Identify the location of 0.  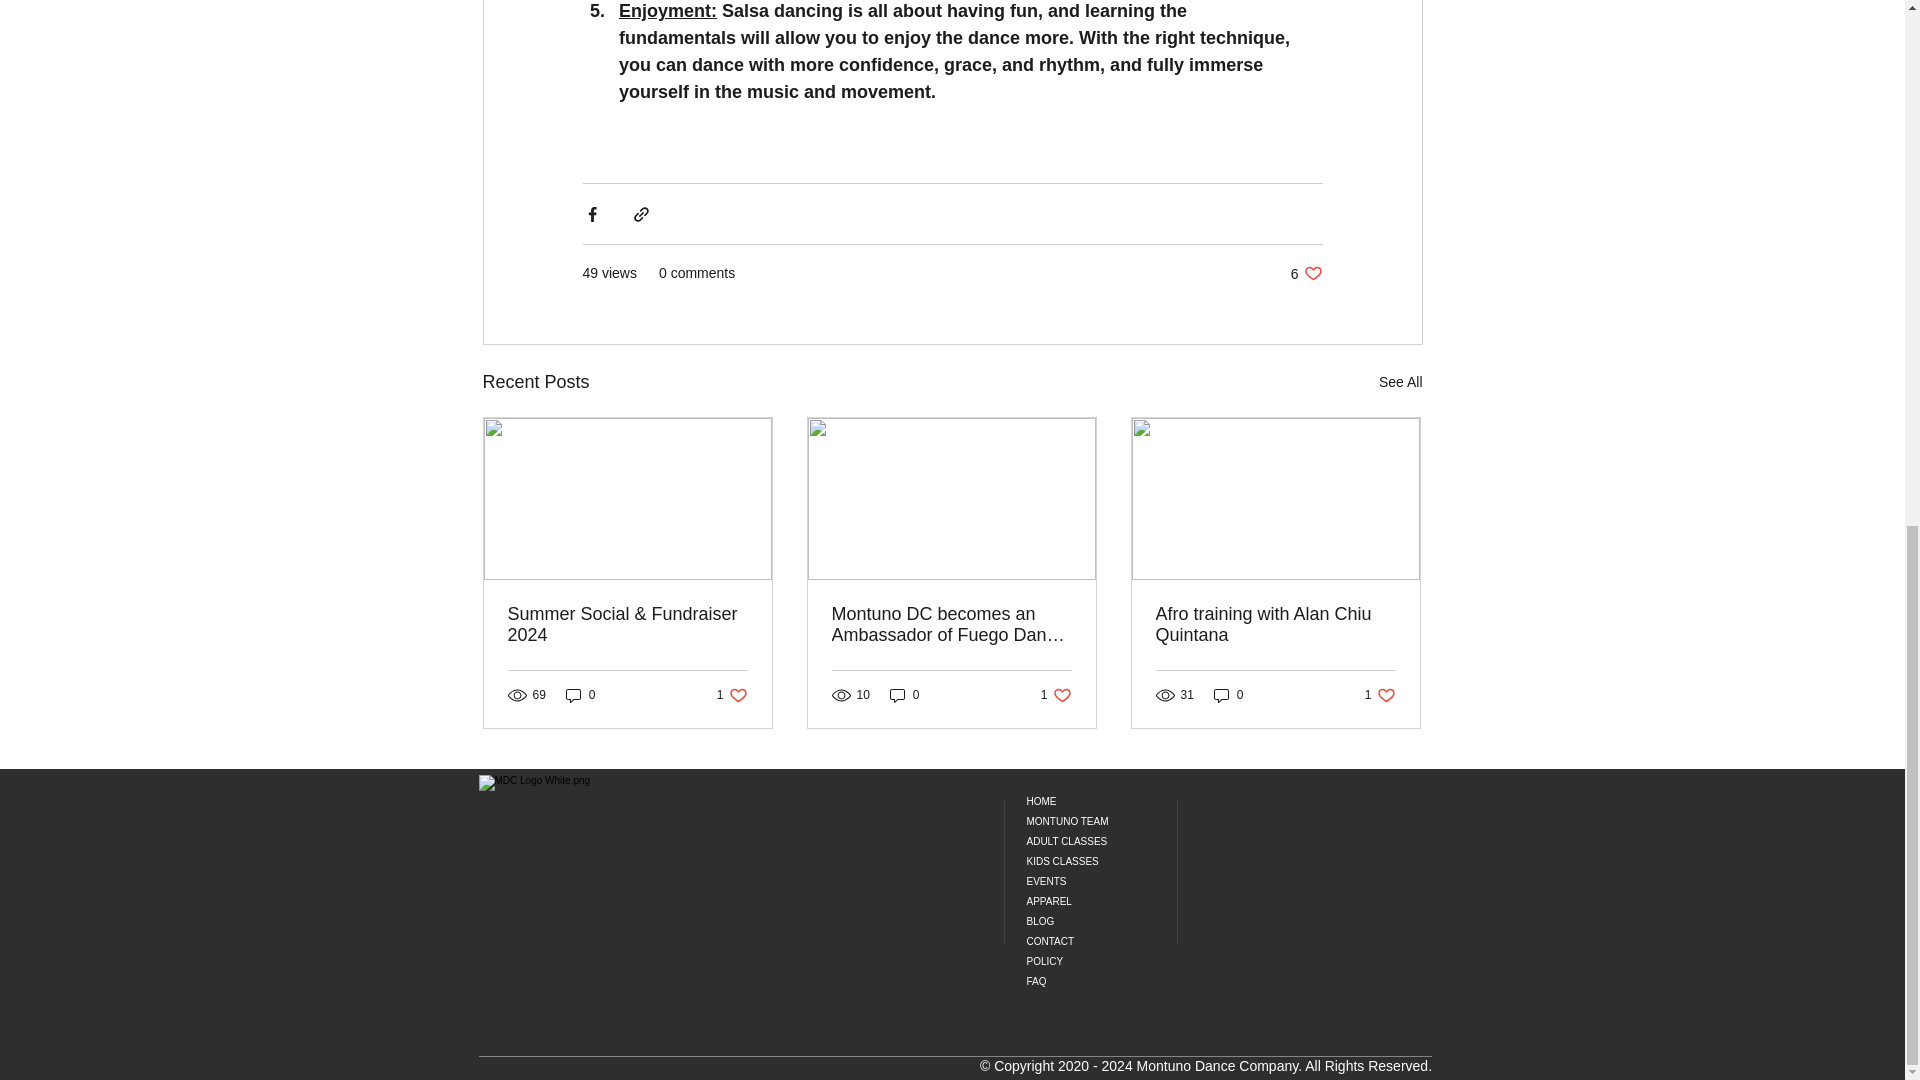
(1080, 822).